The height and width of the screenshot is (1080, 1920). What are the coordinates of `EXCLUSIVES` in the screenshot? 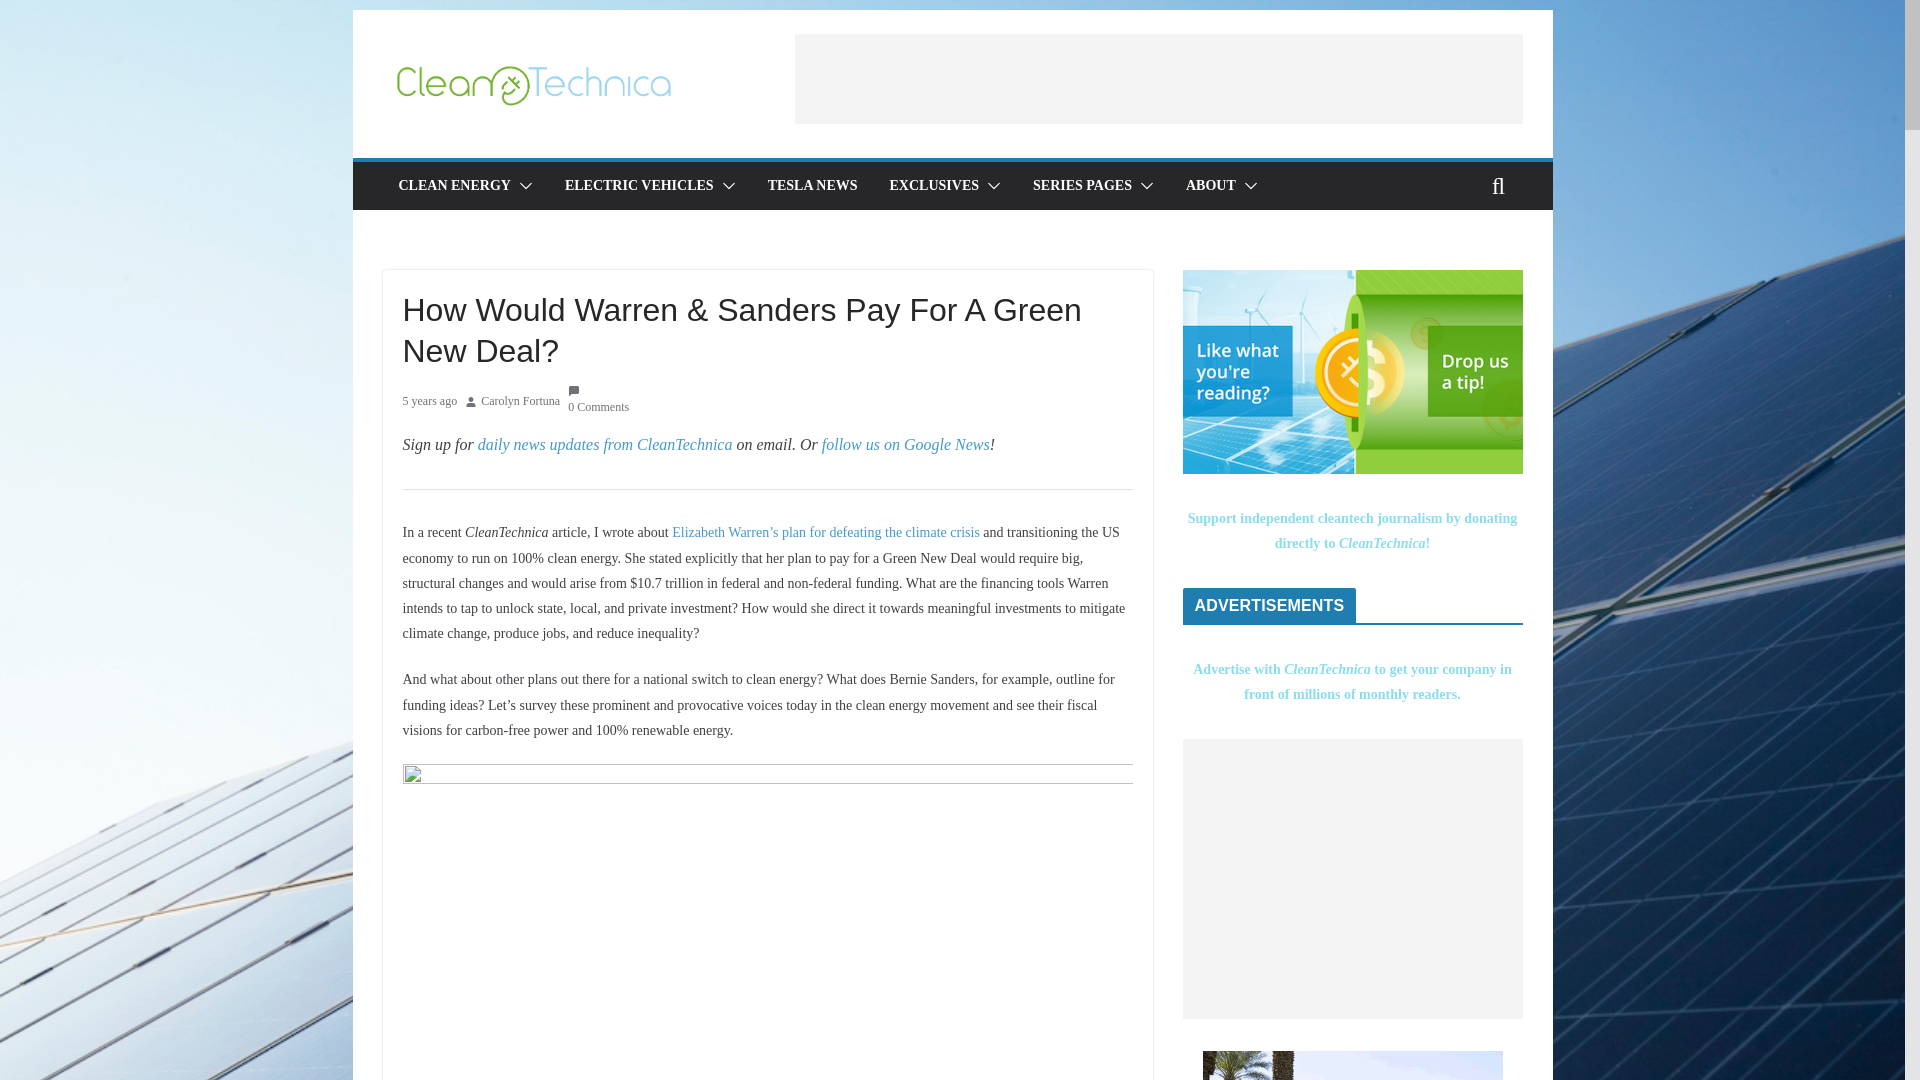 It's located at (934, 185).